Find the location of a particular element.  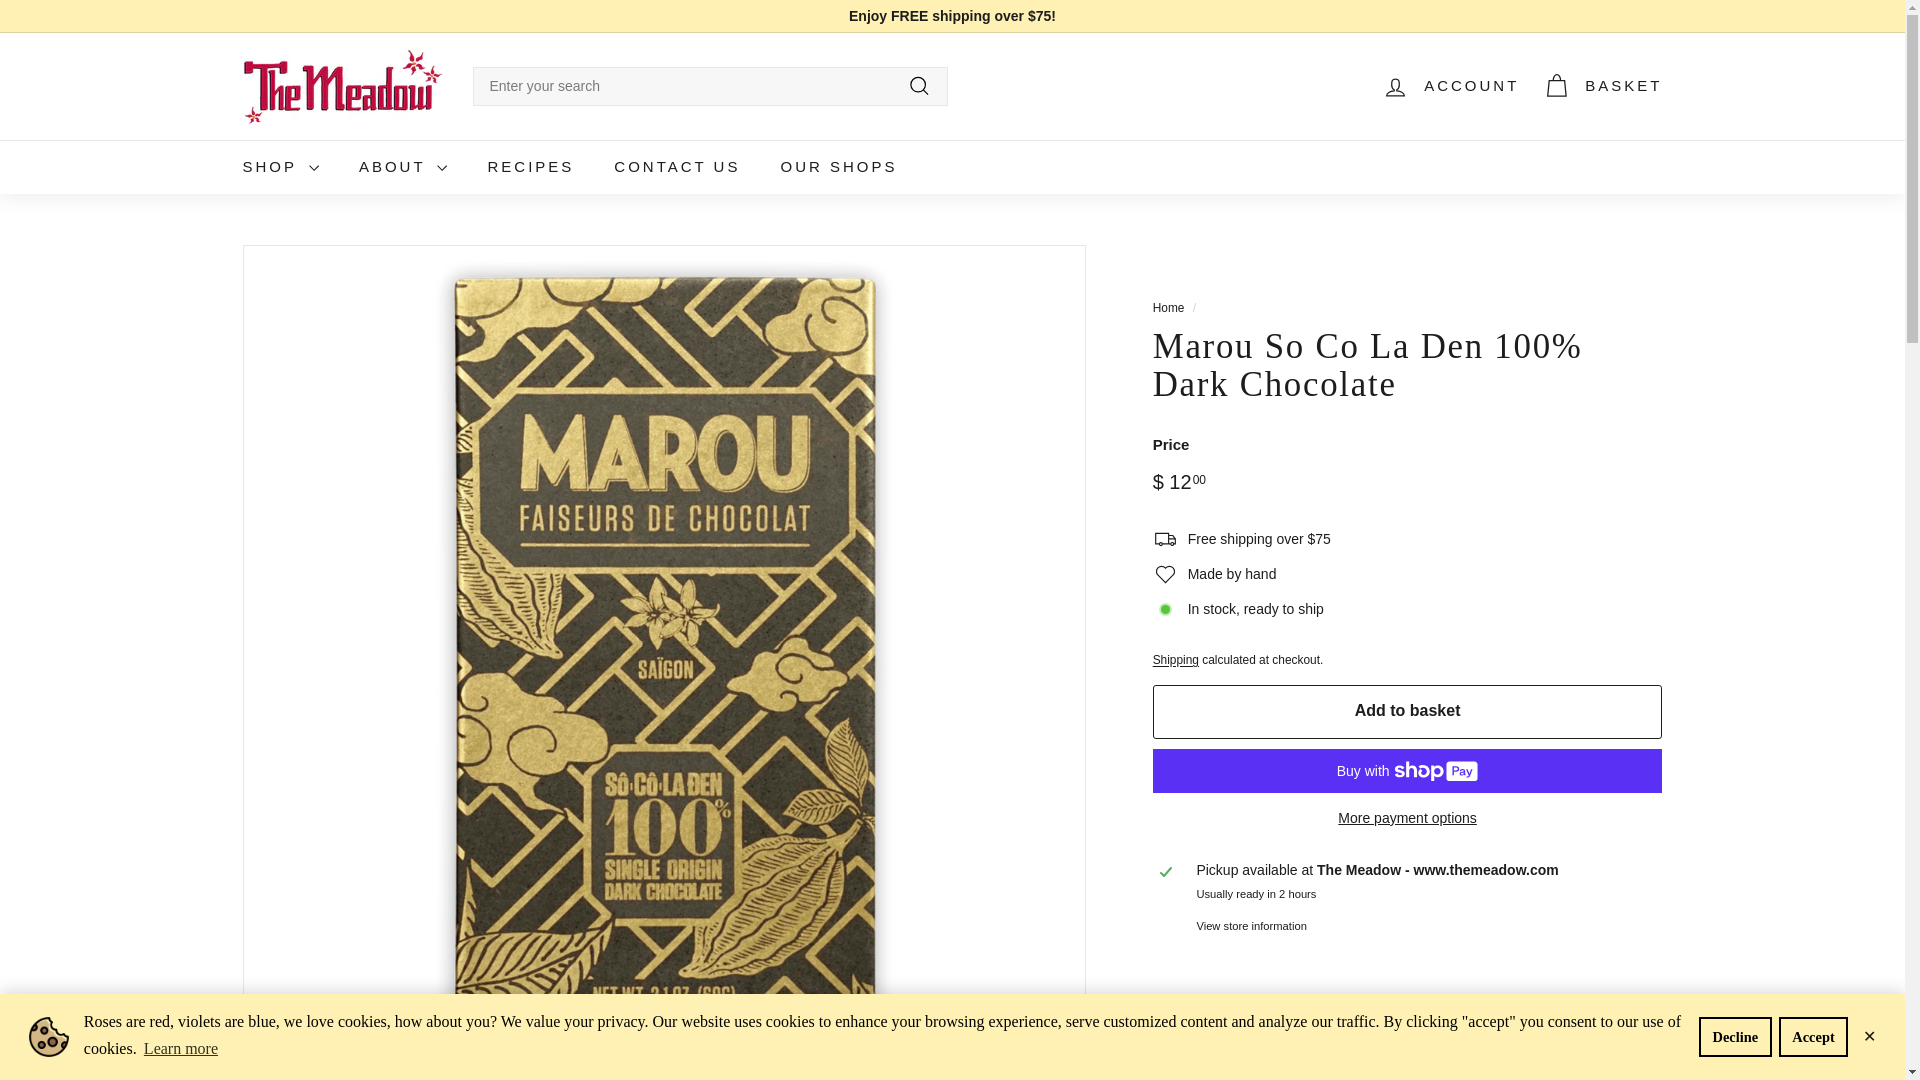

Decline is located at coordinates (1736, 1037).